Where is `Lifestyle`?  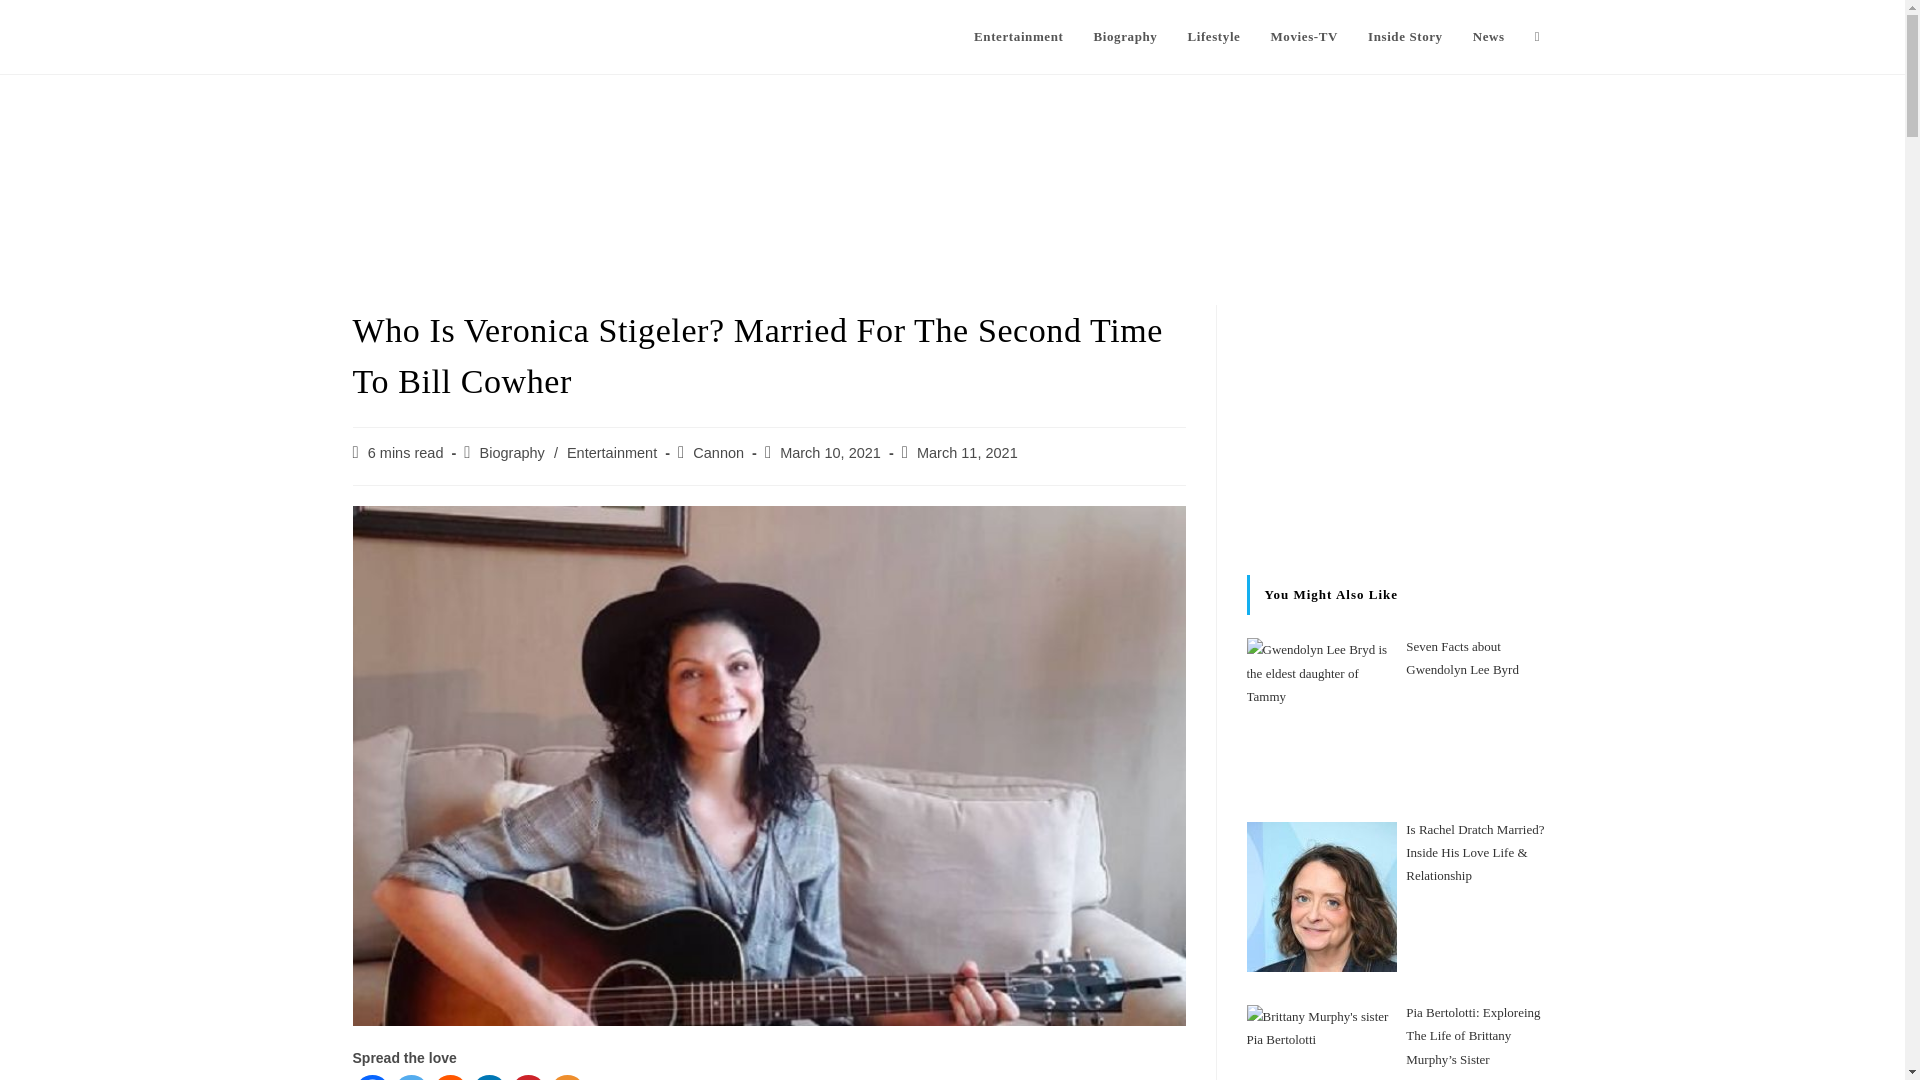 Lifestyle is located at coordinates (1213, 37).